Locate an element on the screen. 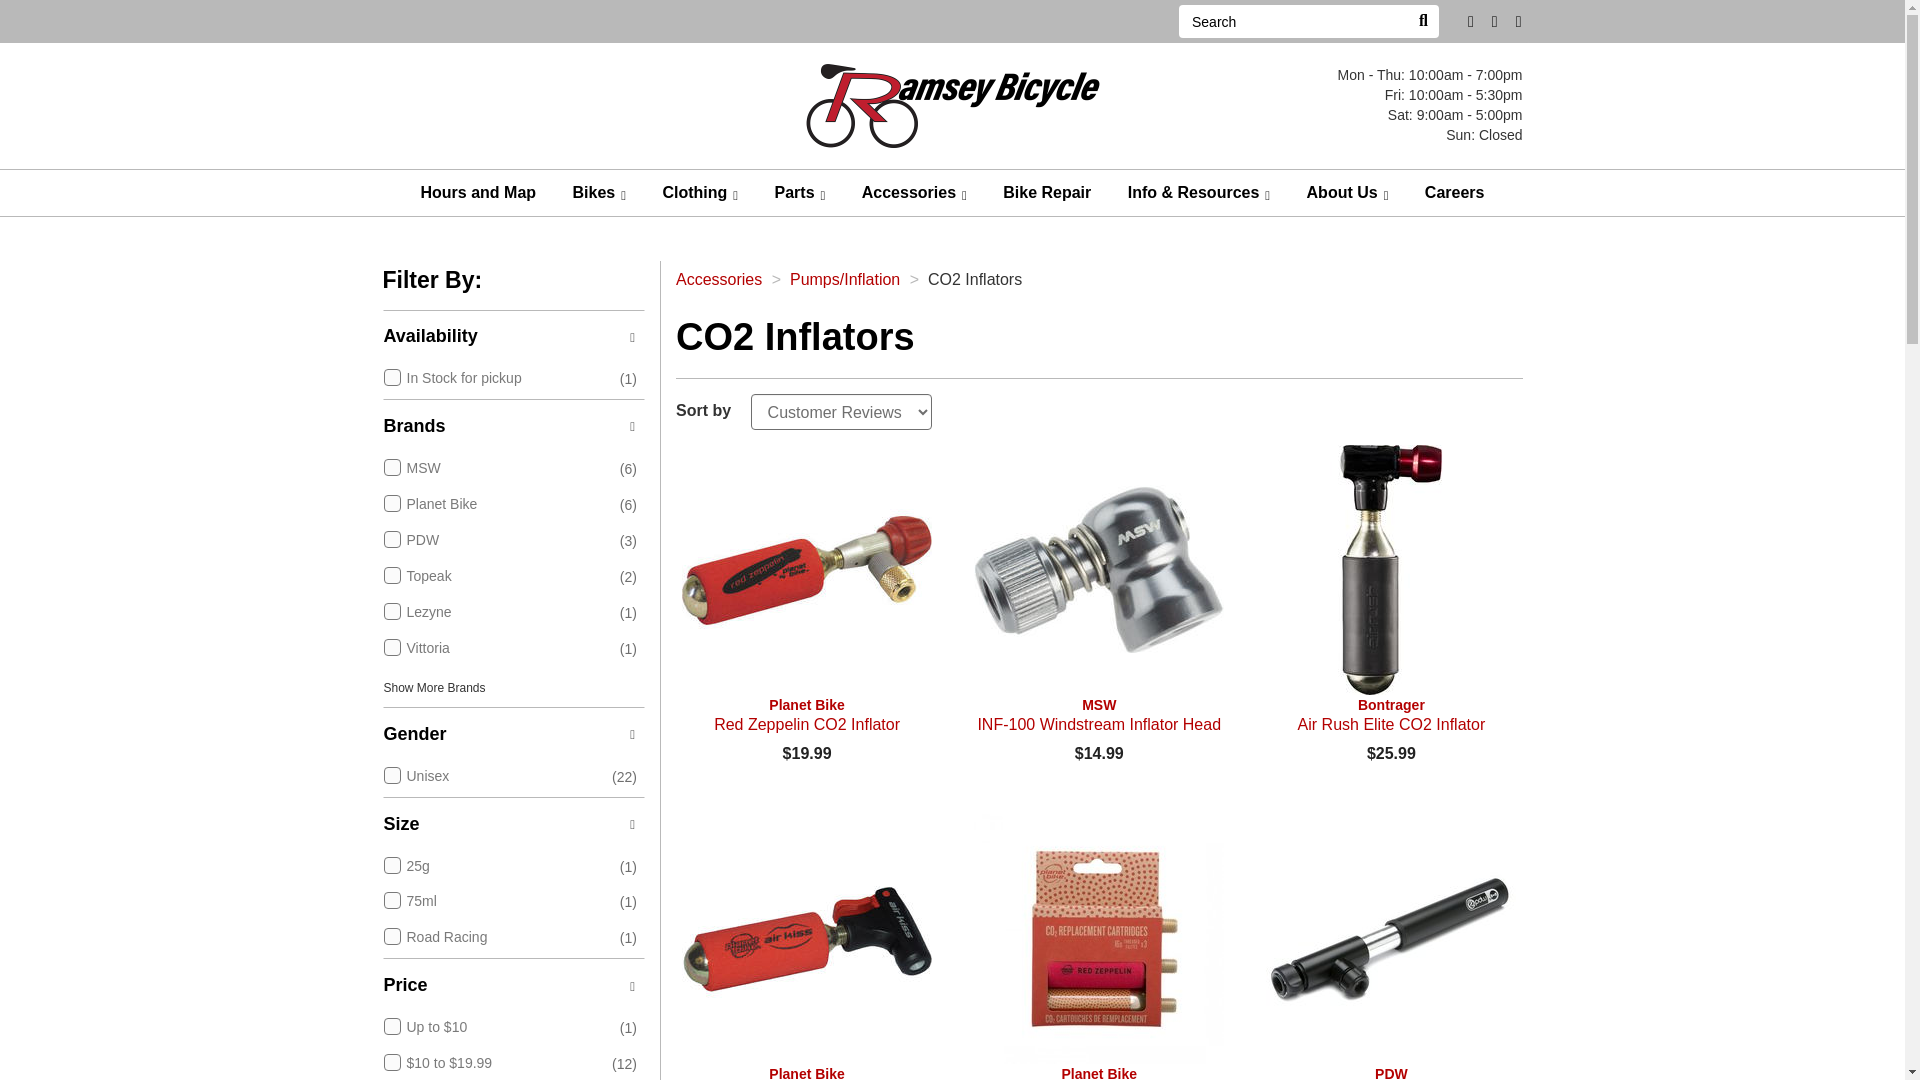 The image size is (1920, 1080). Search is located at coordinates (1292, 21).